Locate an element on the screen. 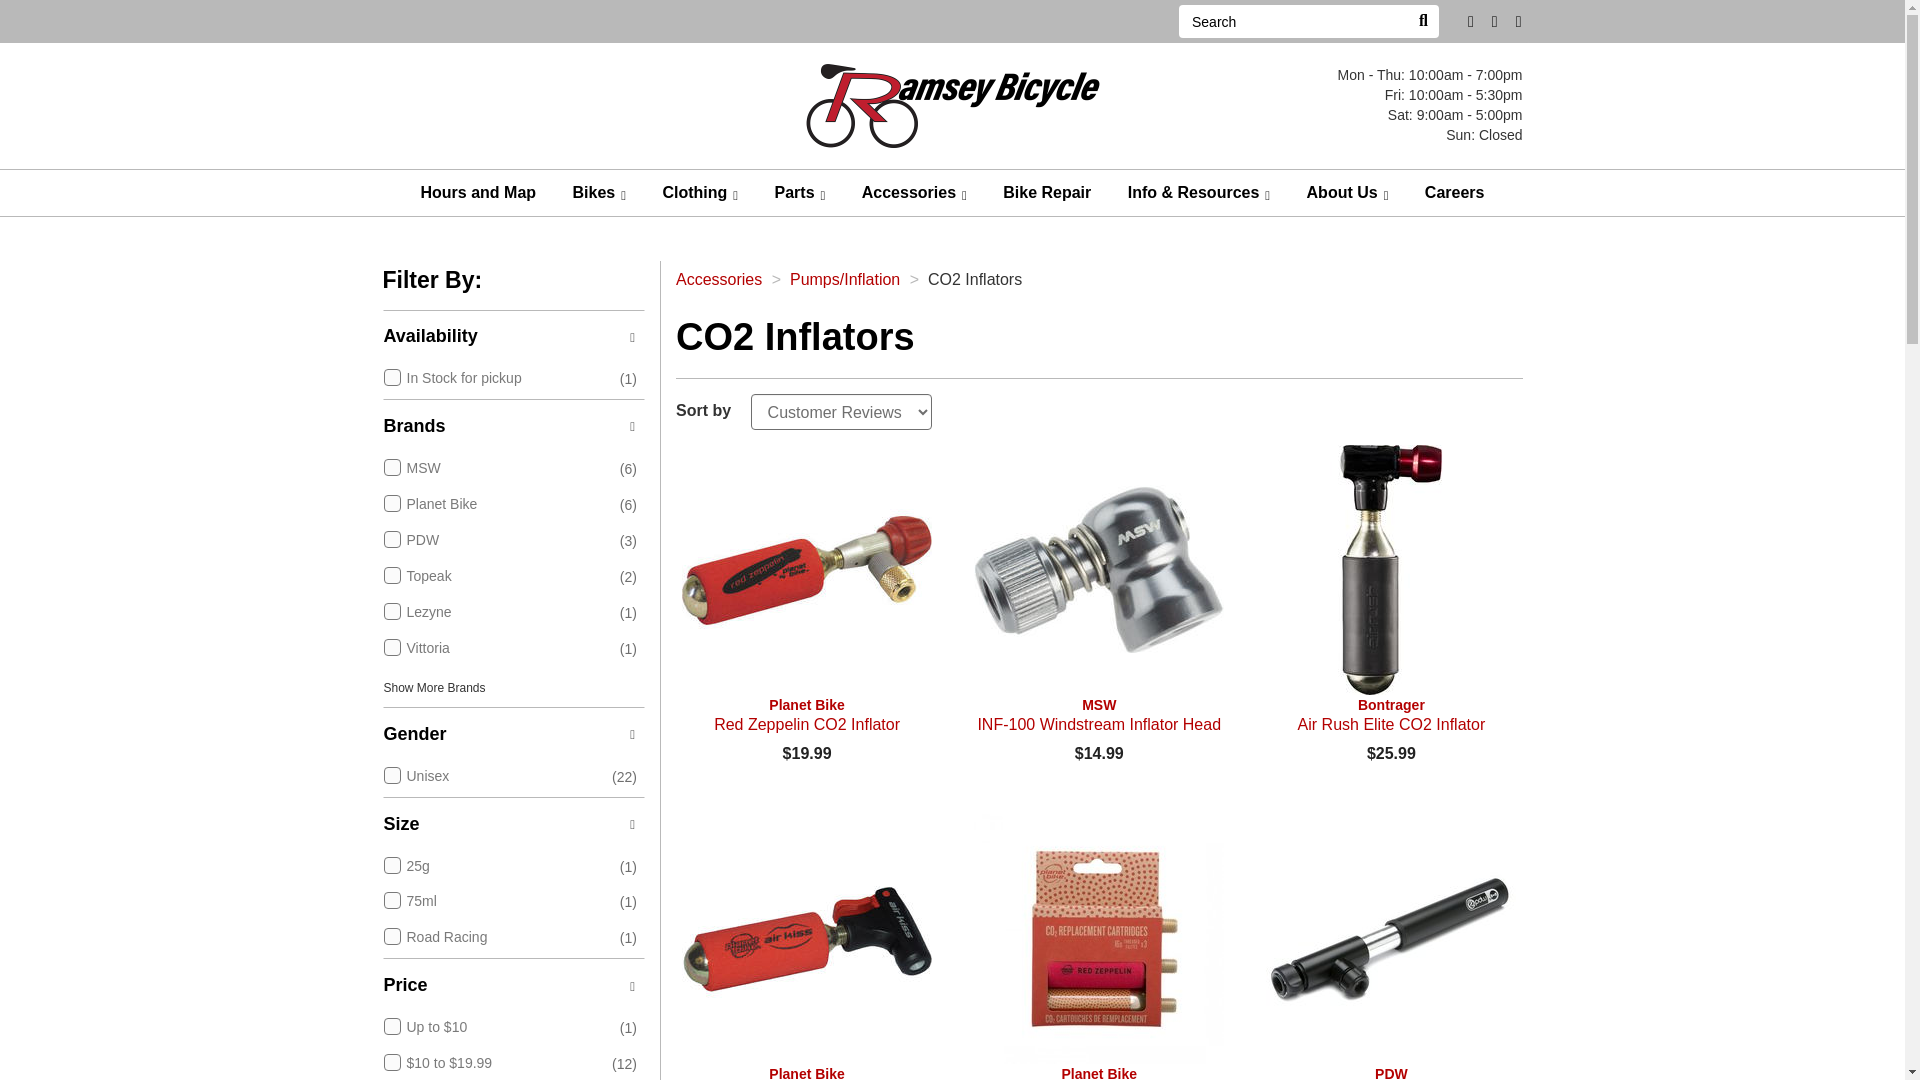 The image size is (1920, 1080). Search is located at coordinates (1292, 21).